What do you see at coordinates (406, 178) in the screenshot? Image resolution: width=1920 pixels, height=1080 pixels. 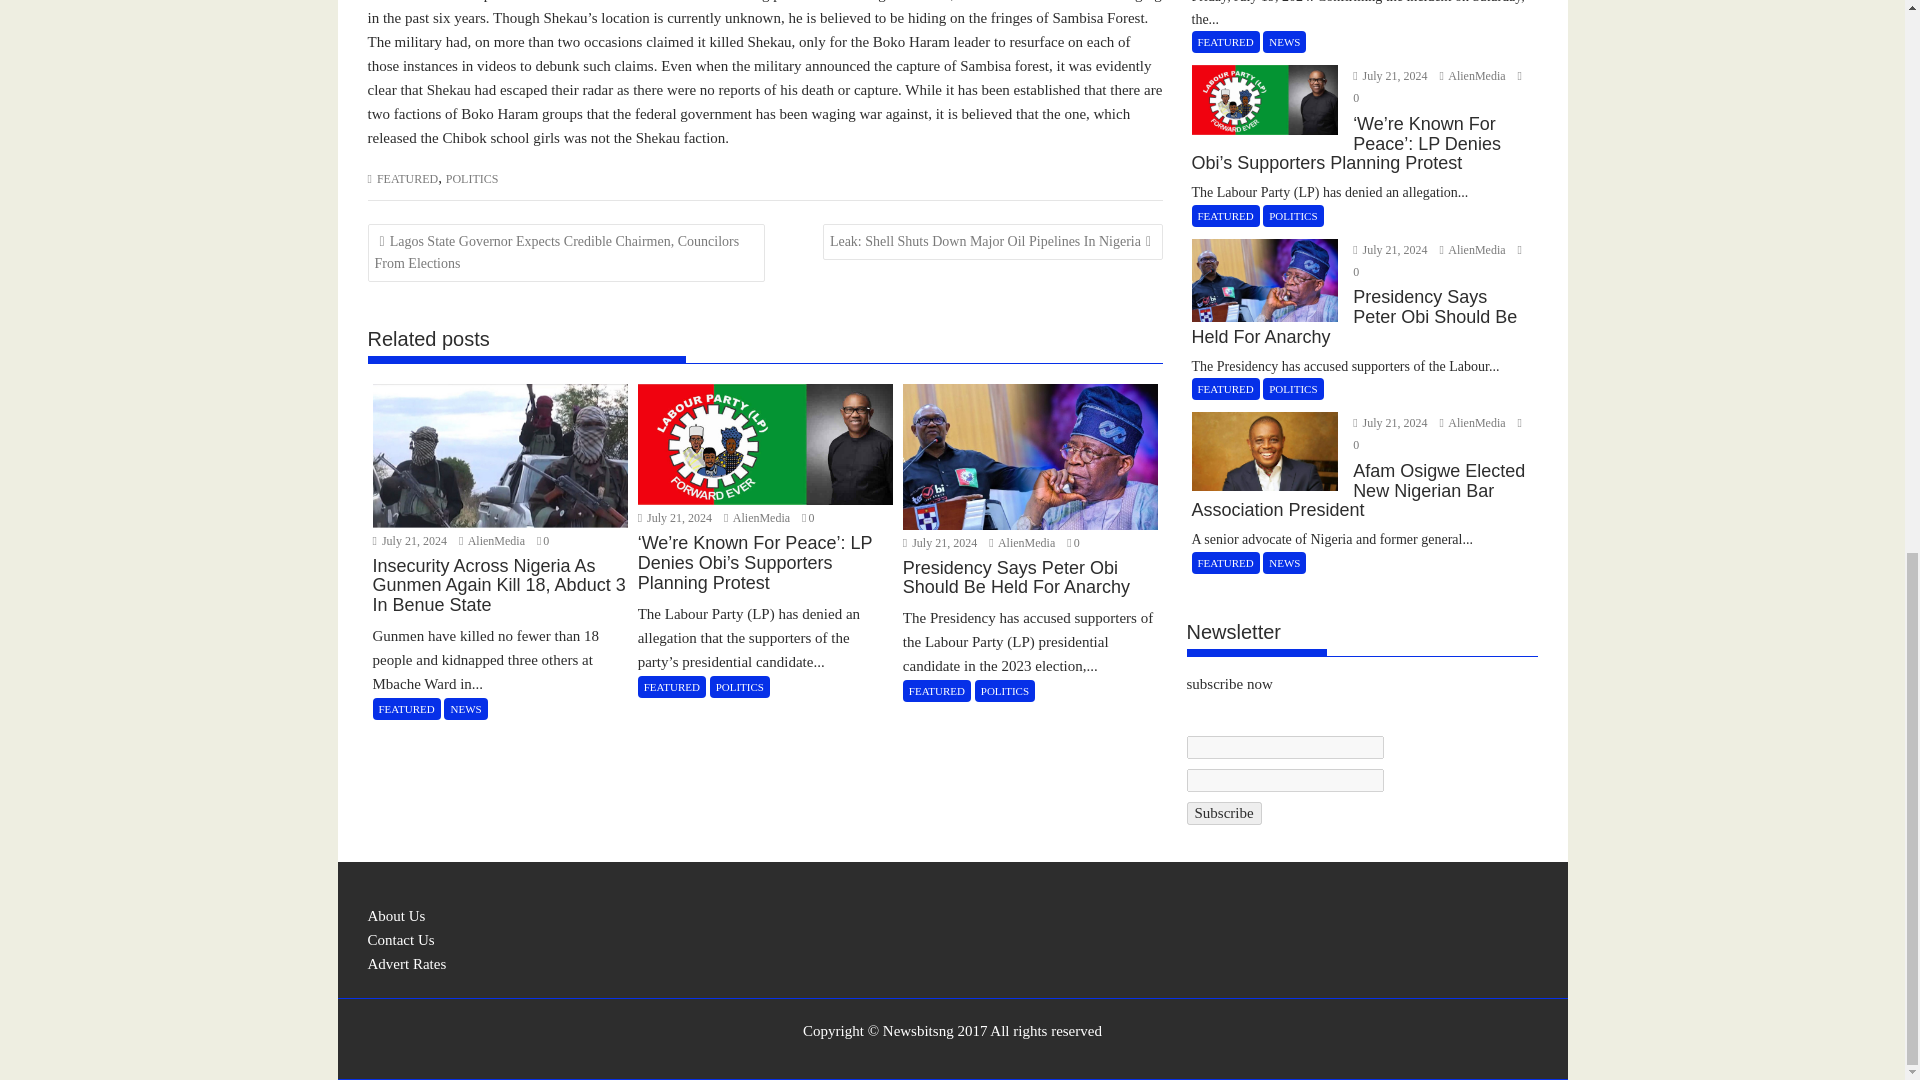 I see `FEATURED` at bounding box center [406, 178].